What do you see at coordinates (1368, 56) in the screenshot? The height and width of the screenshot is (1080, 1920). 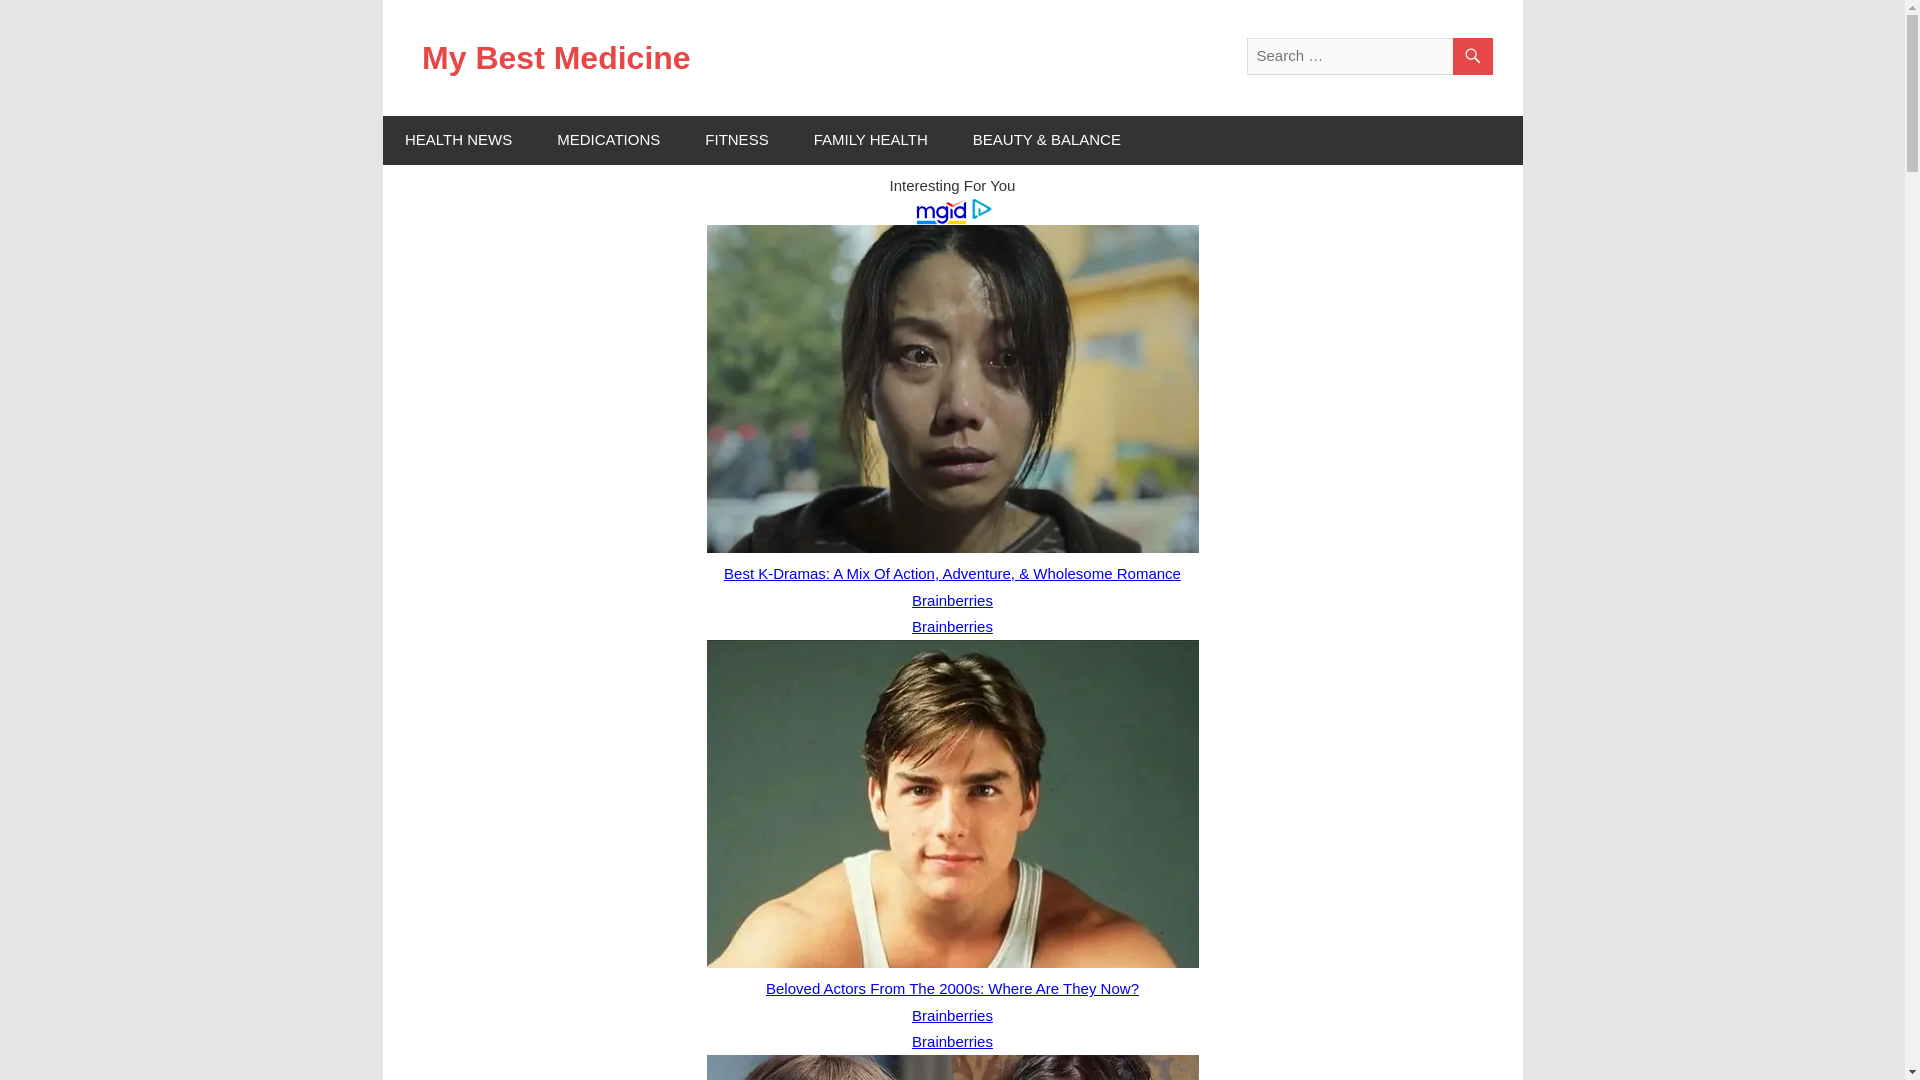 I see `Search for:` at bounding box center [1368, 56].